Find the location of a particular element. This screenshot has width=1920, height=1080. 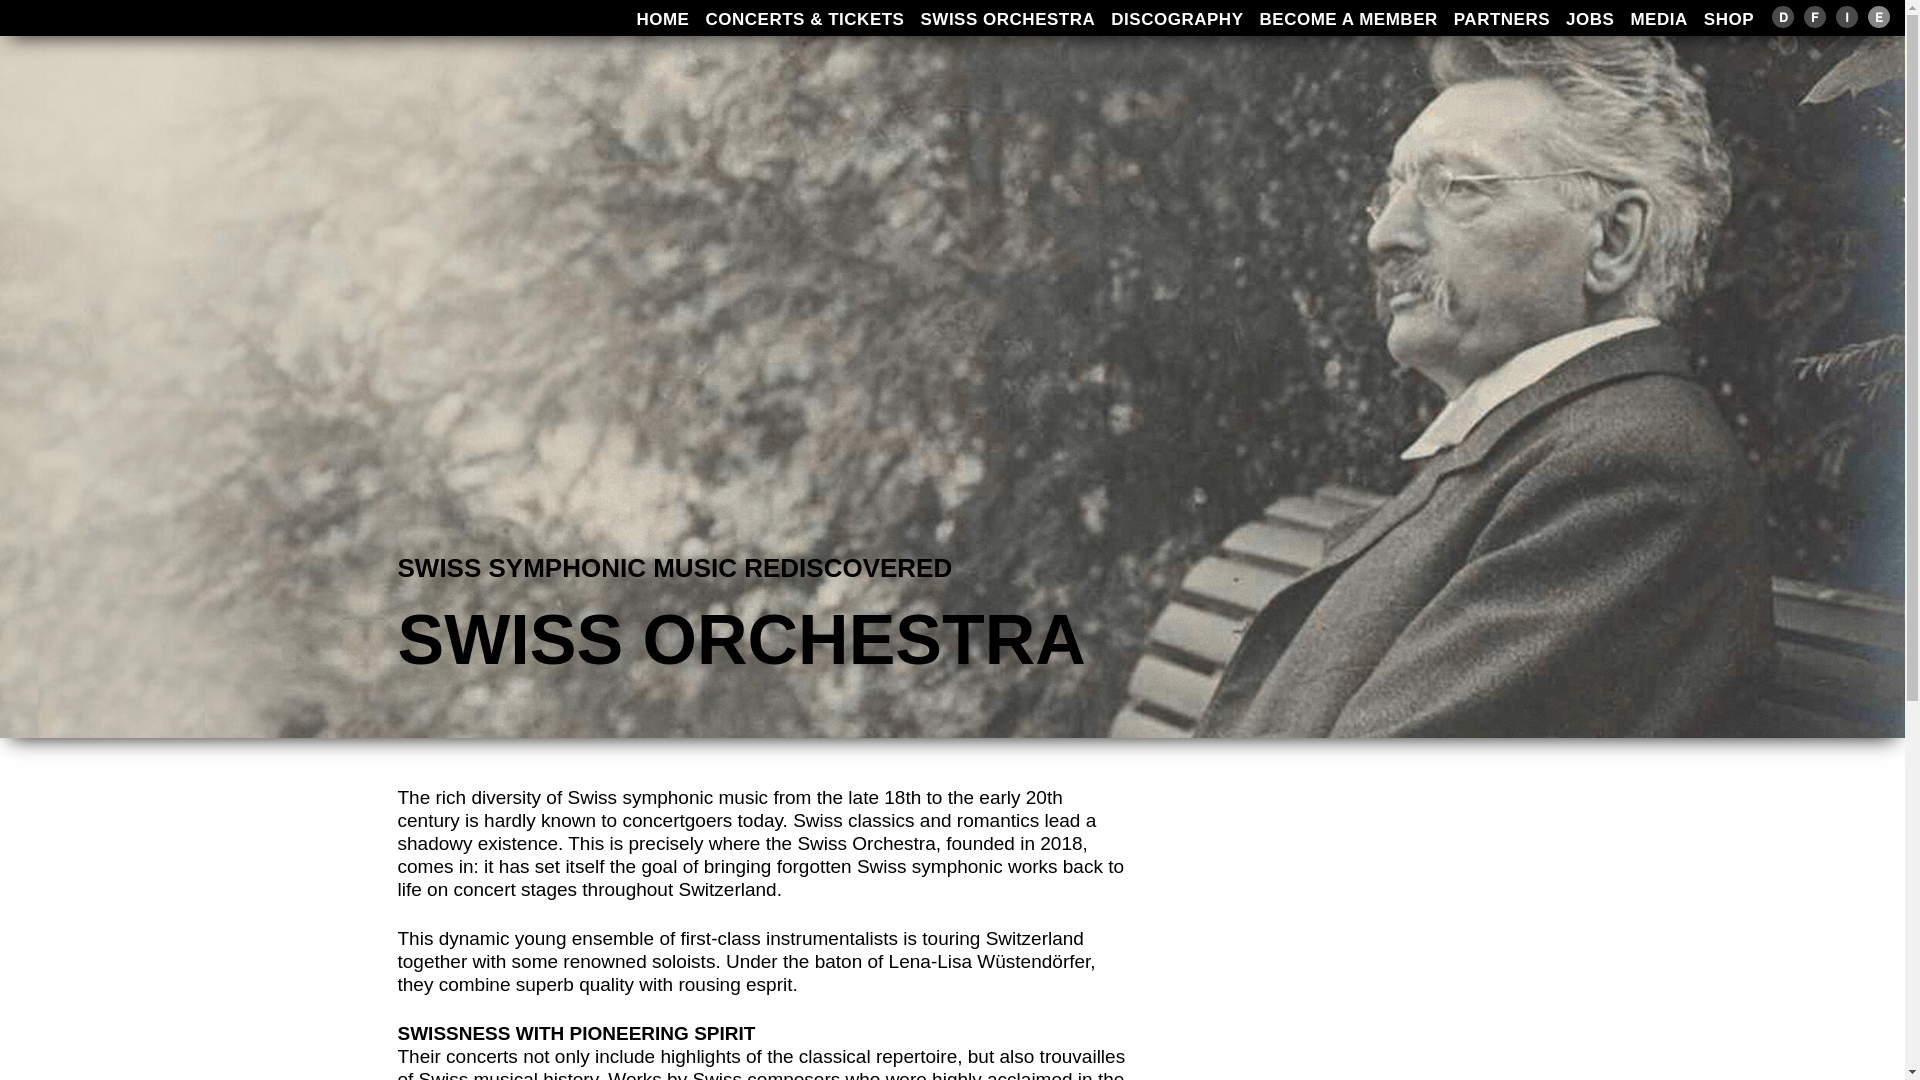

MEDIA is located at coordinates (1658, 18).